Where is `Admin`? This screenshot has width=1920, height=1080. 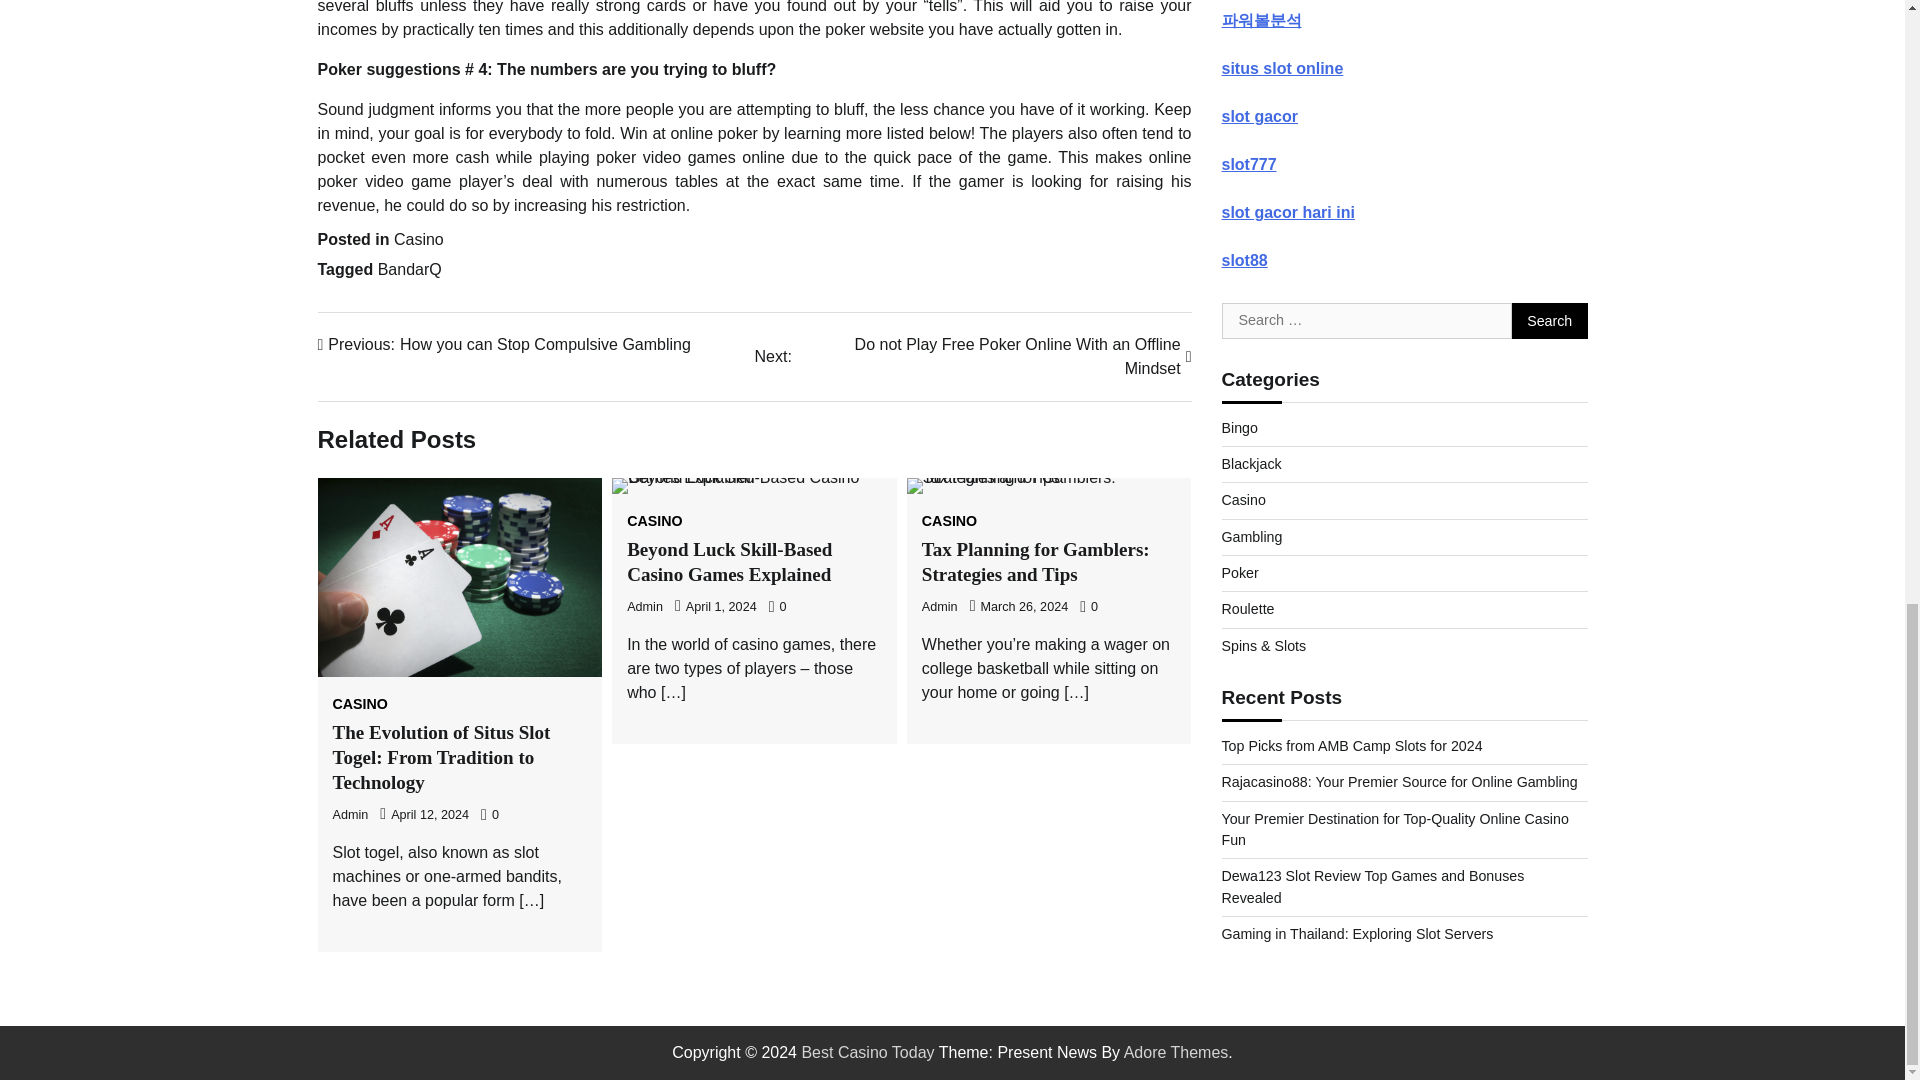
Admin is located at coordinates (350, 814).